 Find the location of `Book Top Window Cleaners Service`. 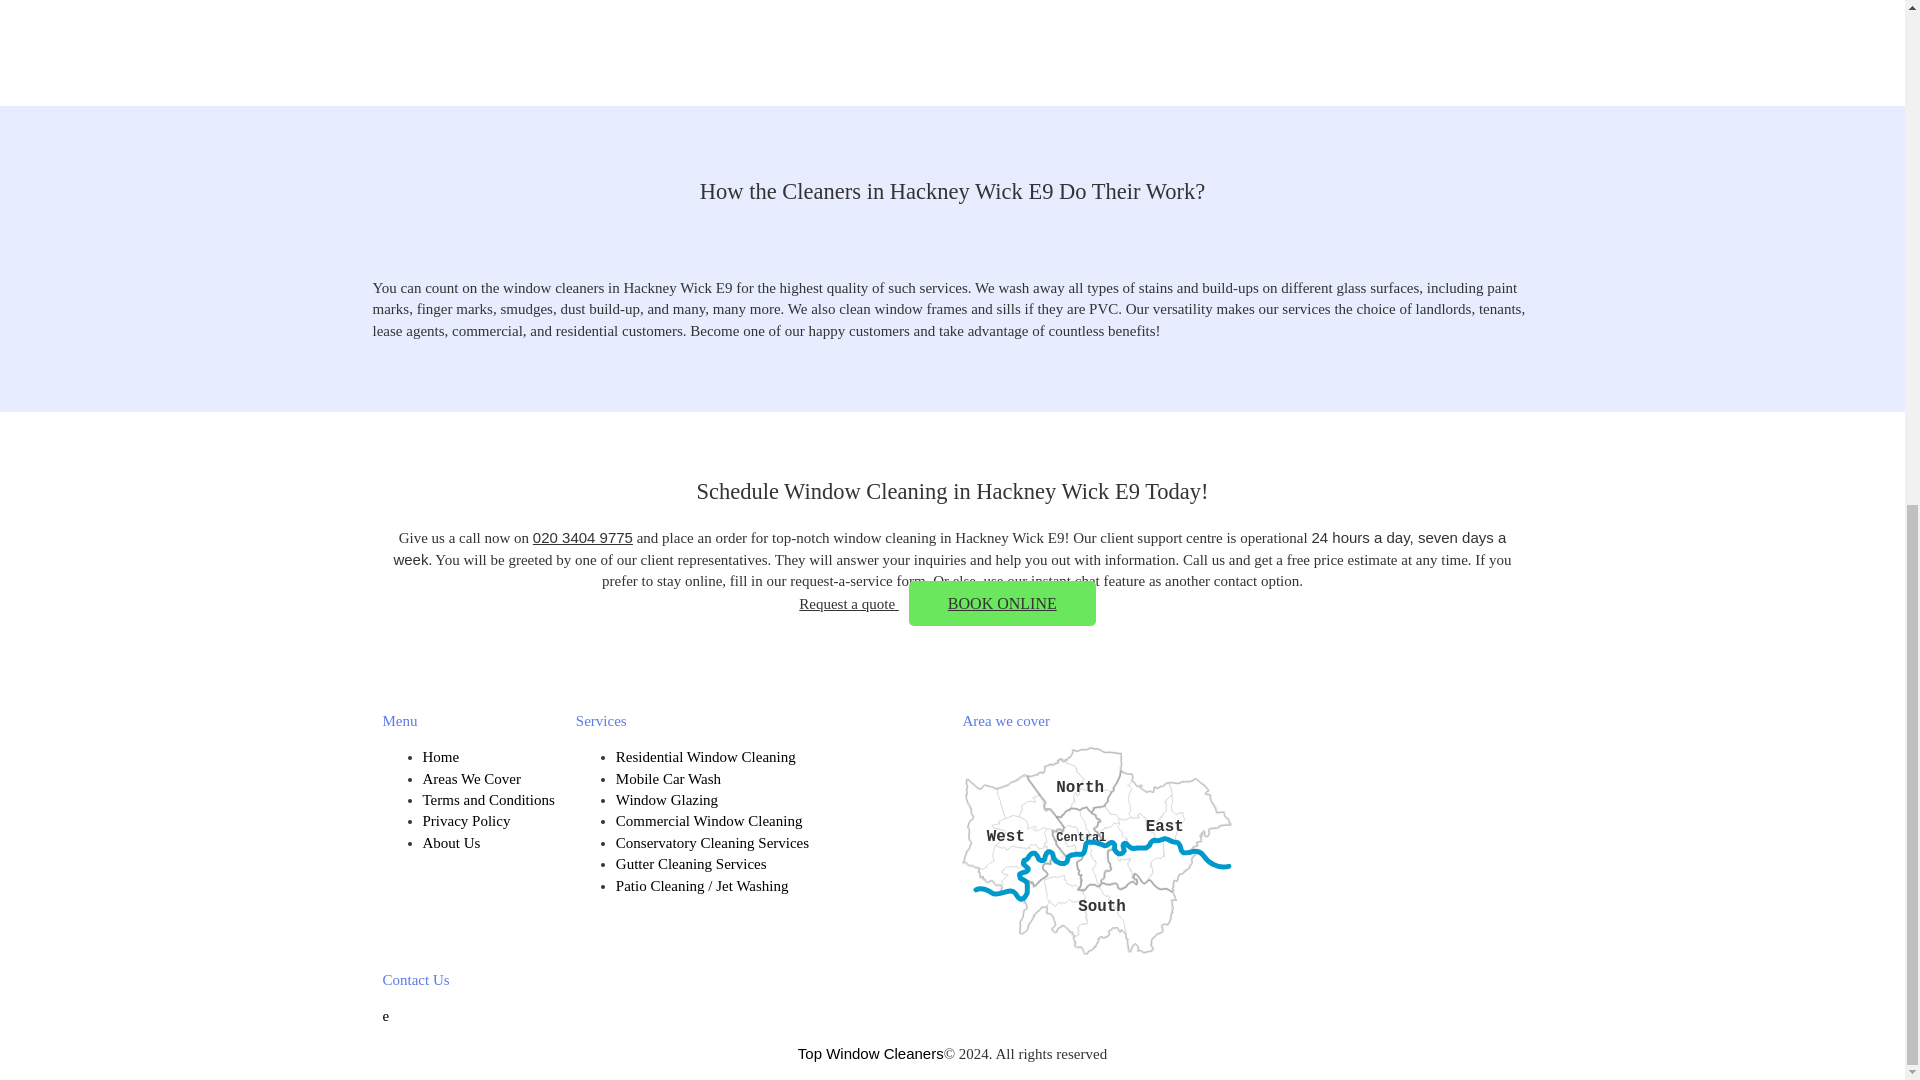

Book Top Window Cleaners Service is located at coordinates (1002, 604).